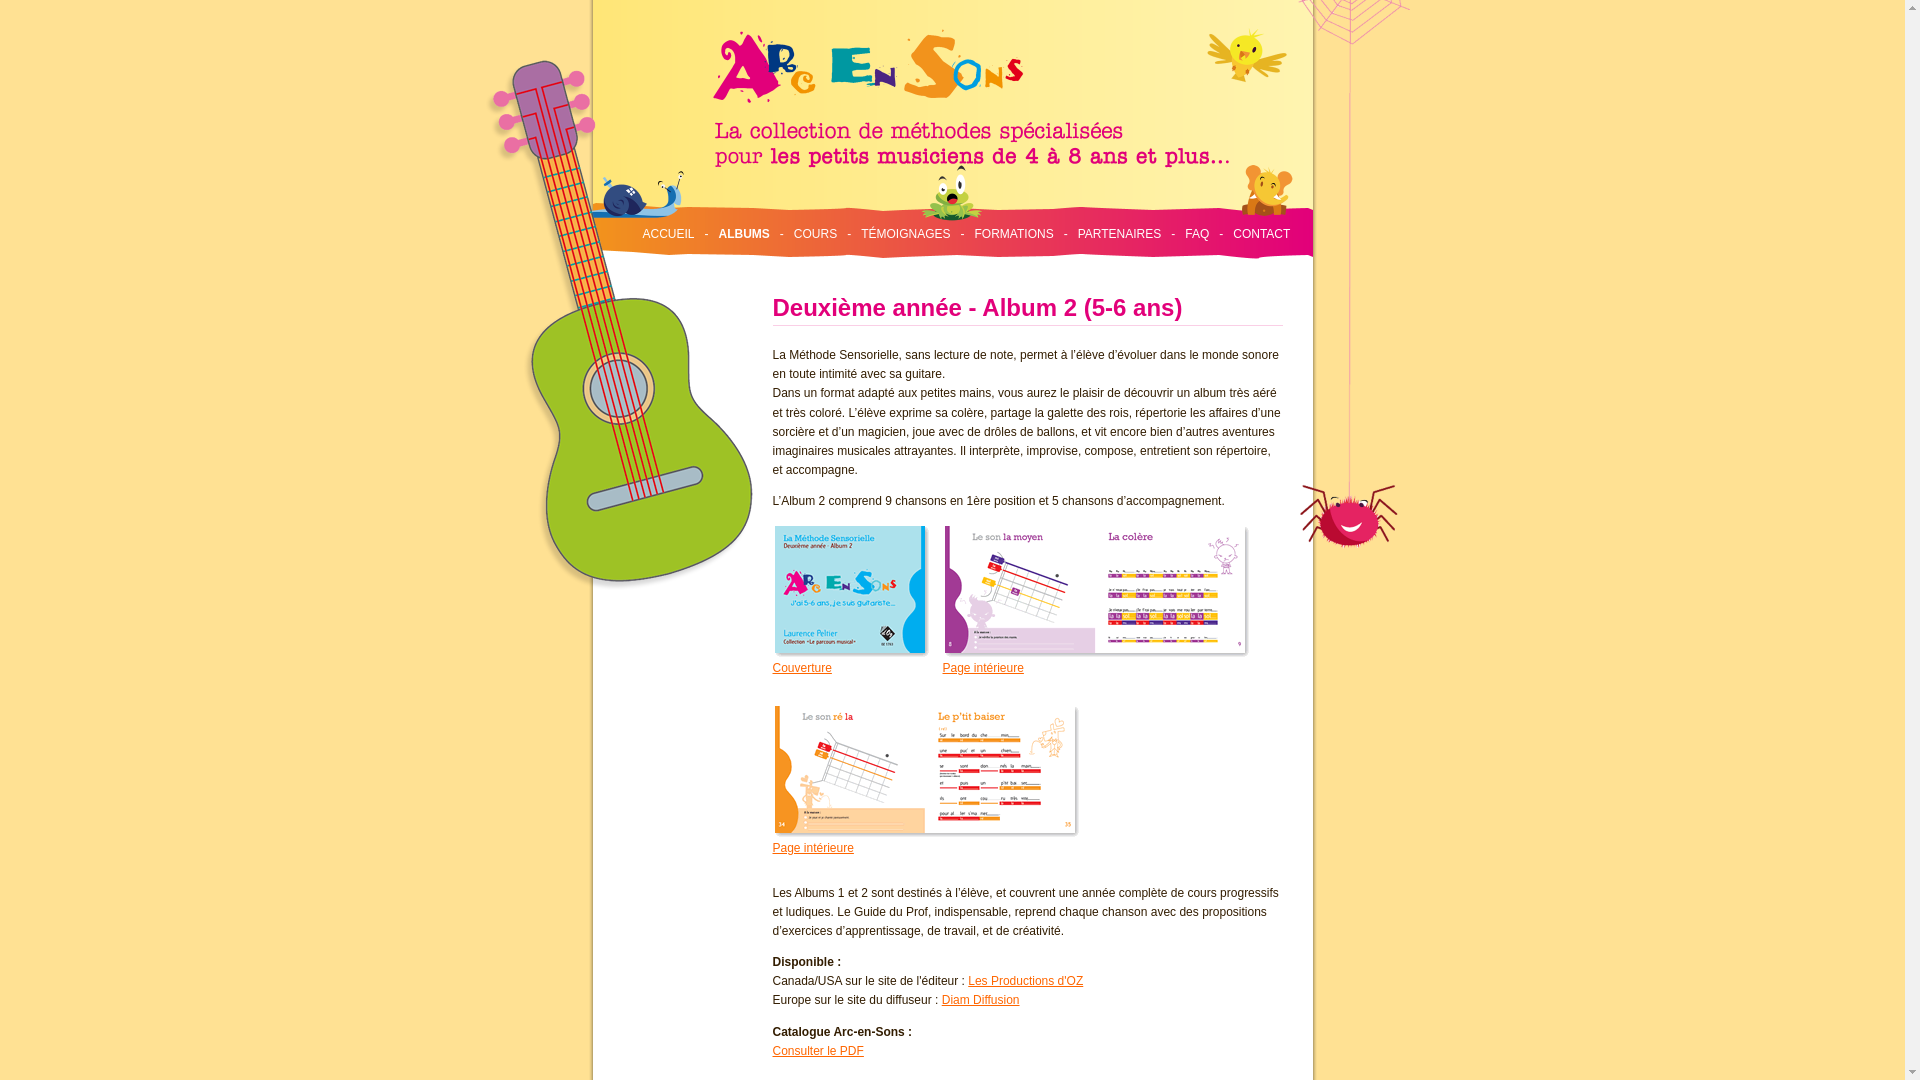 This screenshot has width=1920, height=1080. Describe the element at coordinates (852, 663) in the screenshot. I see `Couverture` at that location.